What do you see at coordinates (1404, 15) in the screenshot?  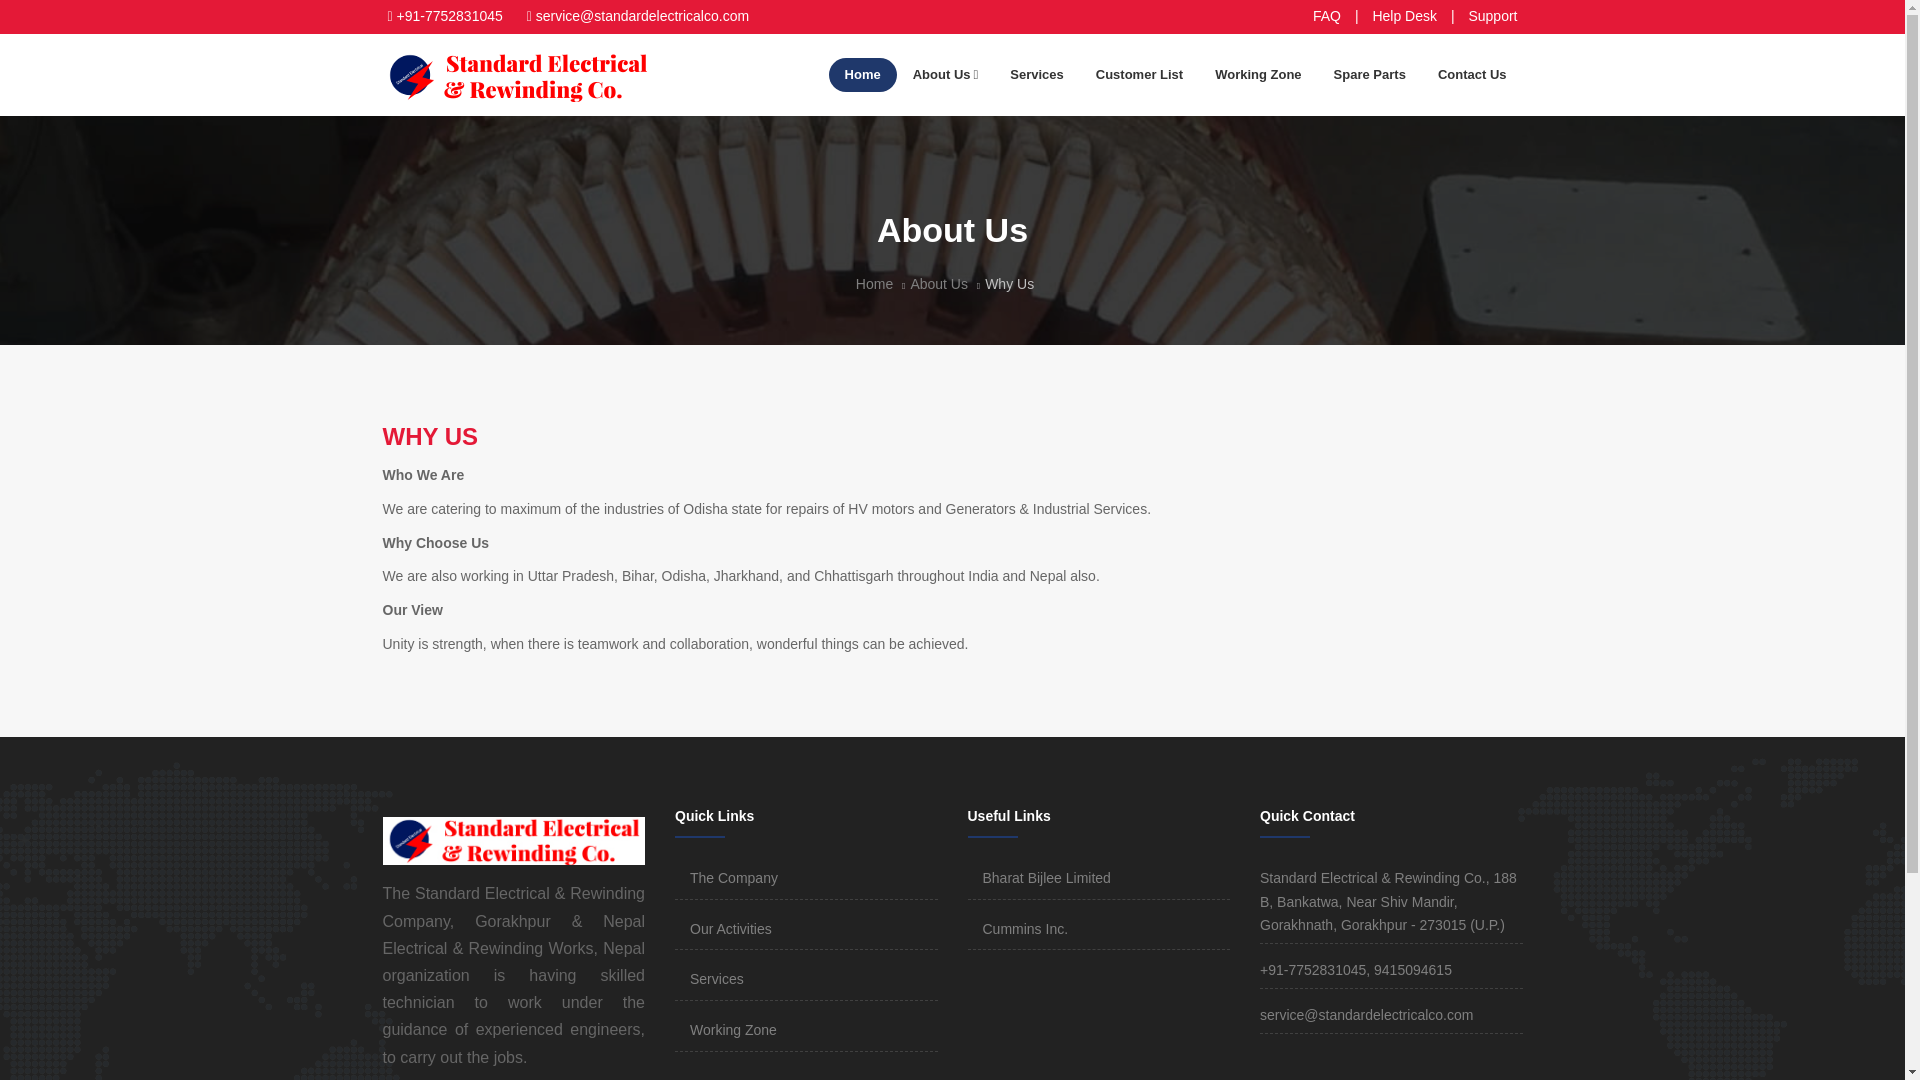 I see `Help Desk` at bounding box center [1404, 15].